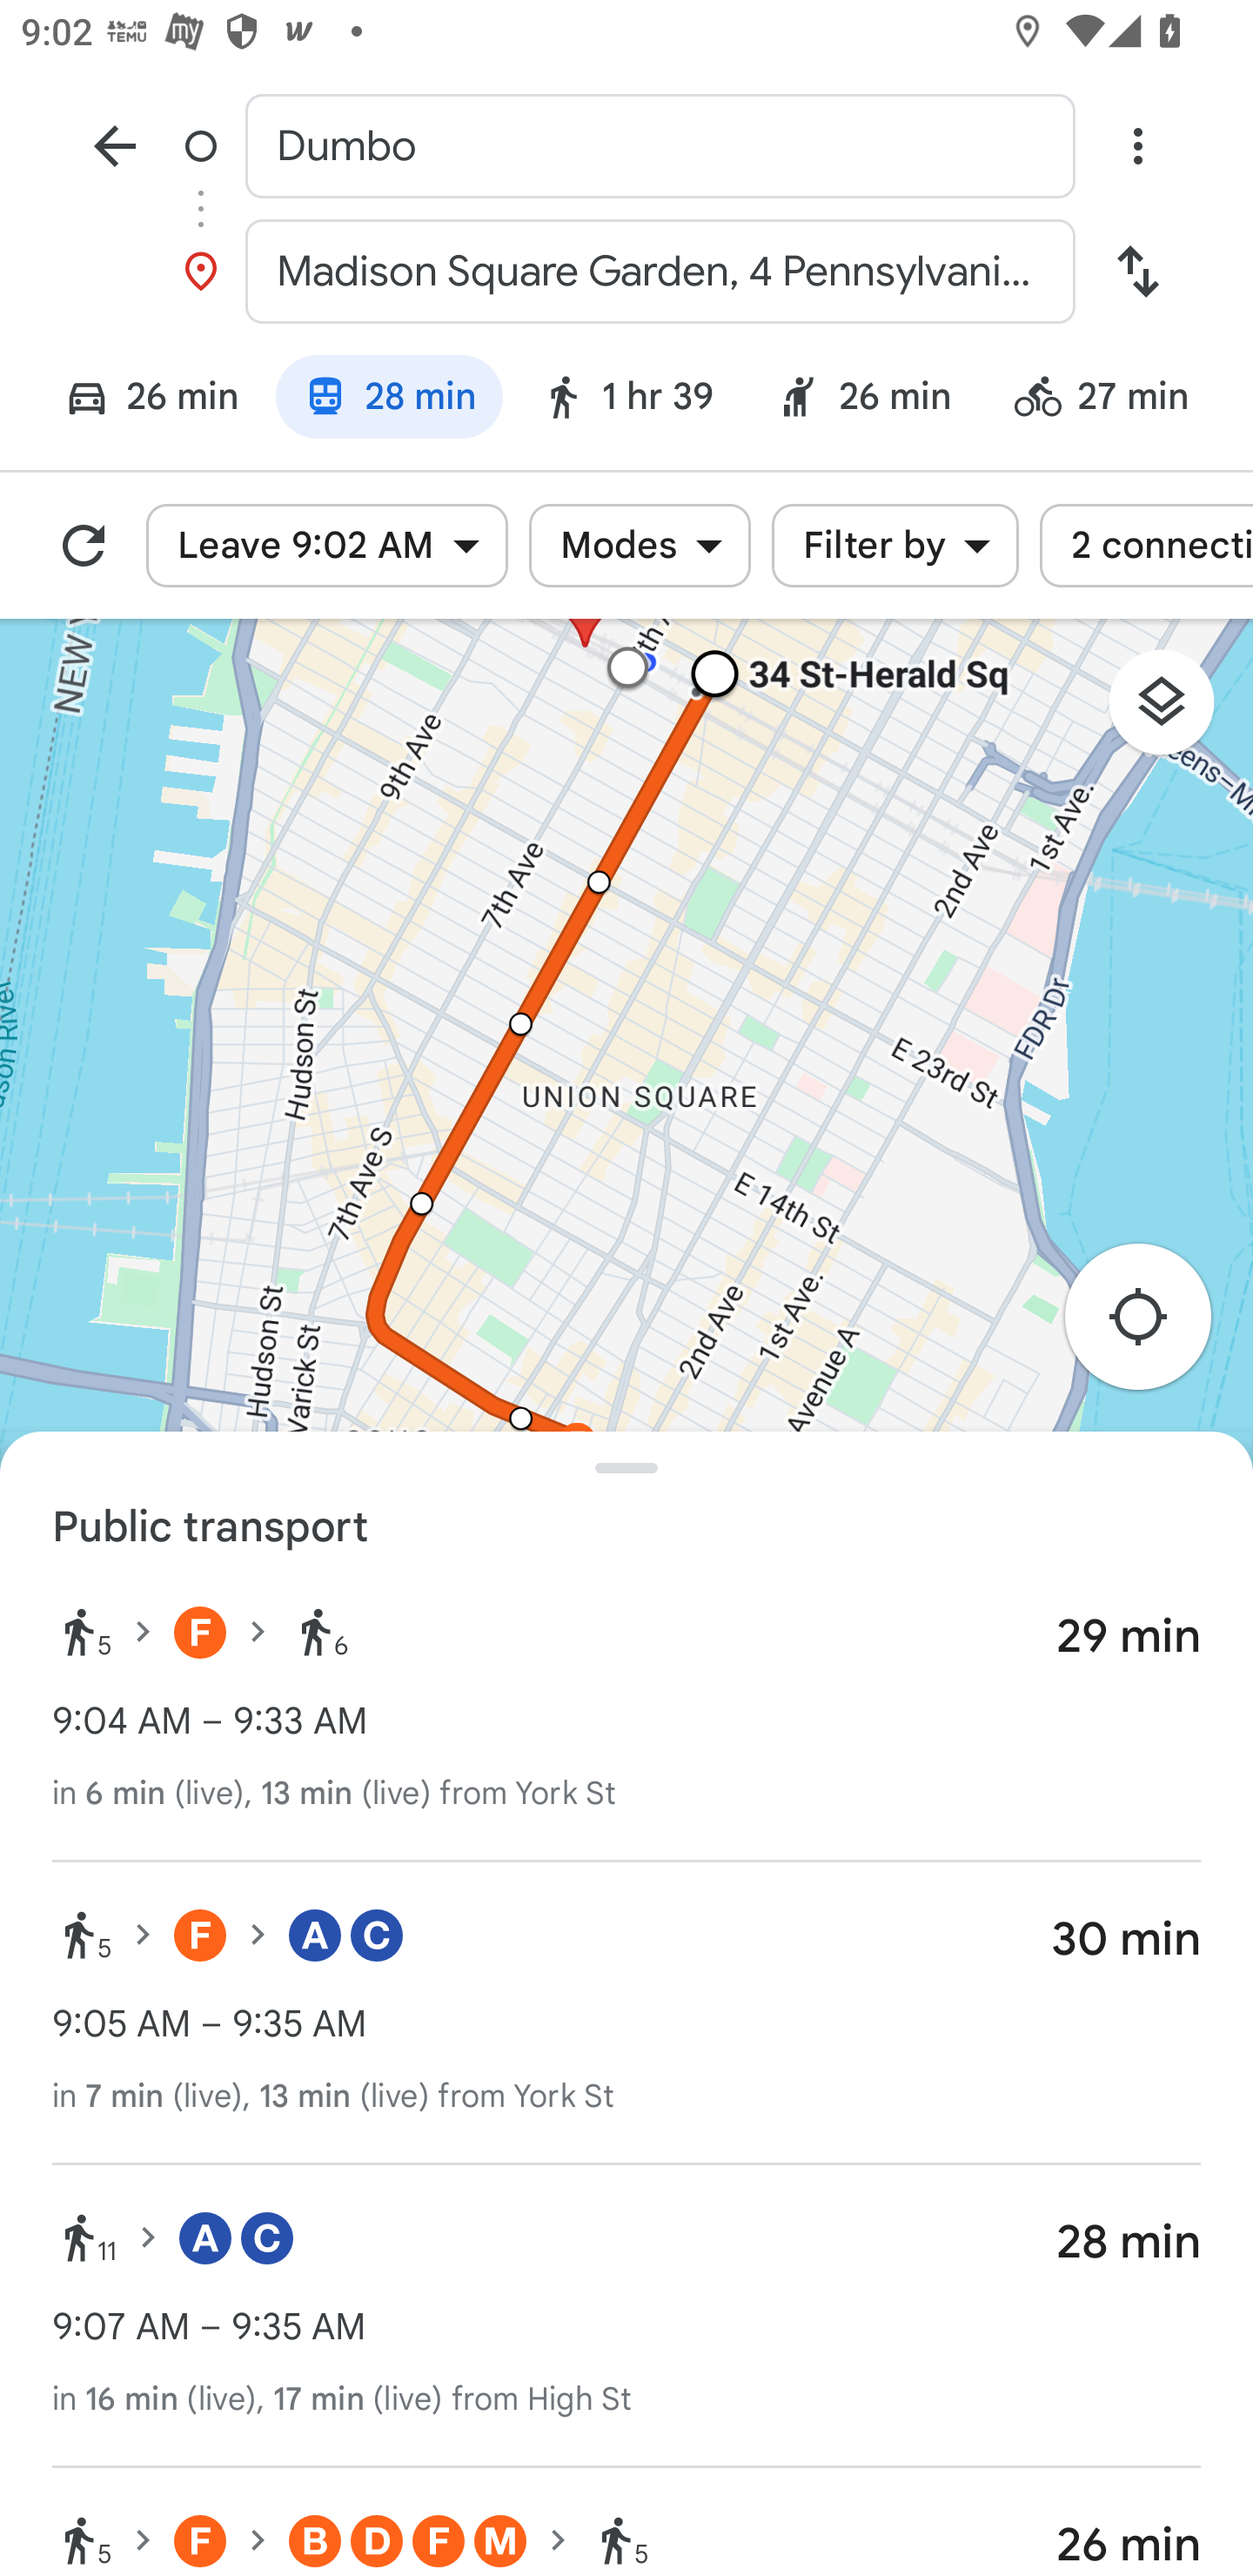  Describe the element at coordinates (1115, 401) in the screenshot. I see `Bicycling mode: 27 min 27 min` at that location.